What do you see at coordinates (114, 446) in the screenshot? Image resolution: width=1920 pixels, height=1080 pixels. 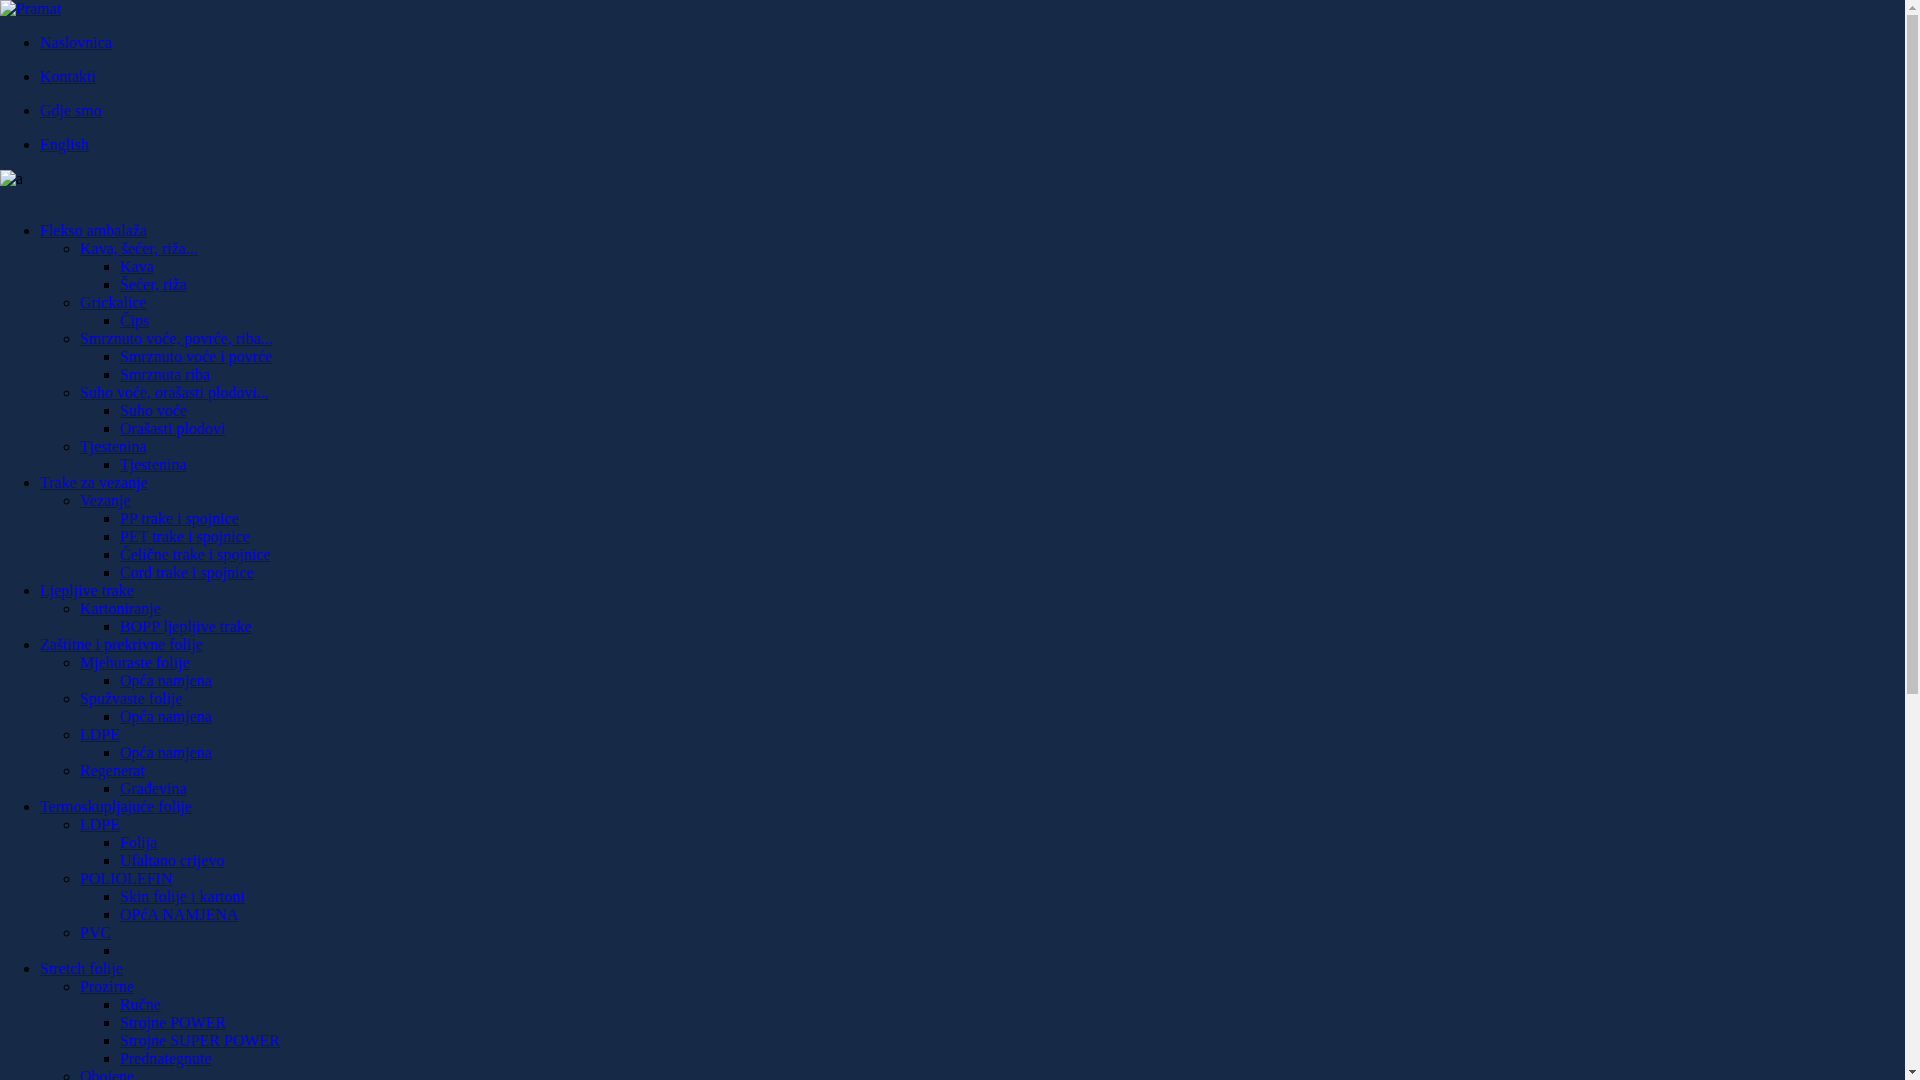 I see `Tjestenina` at bounding box center [114, 446].